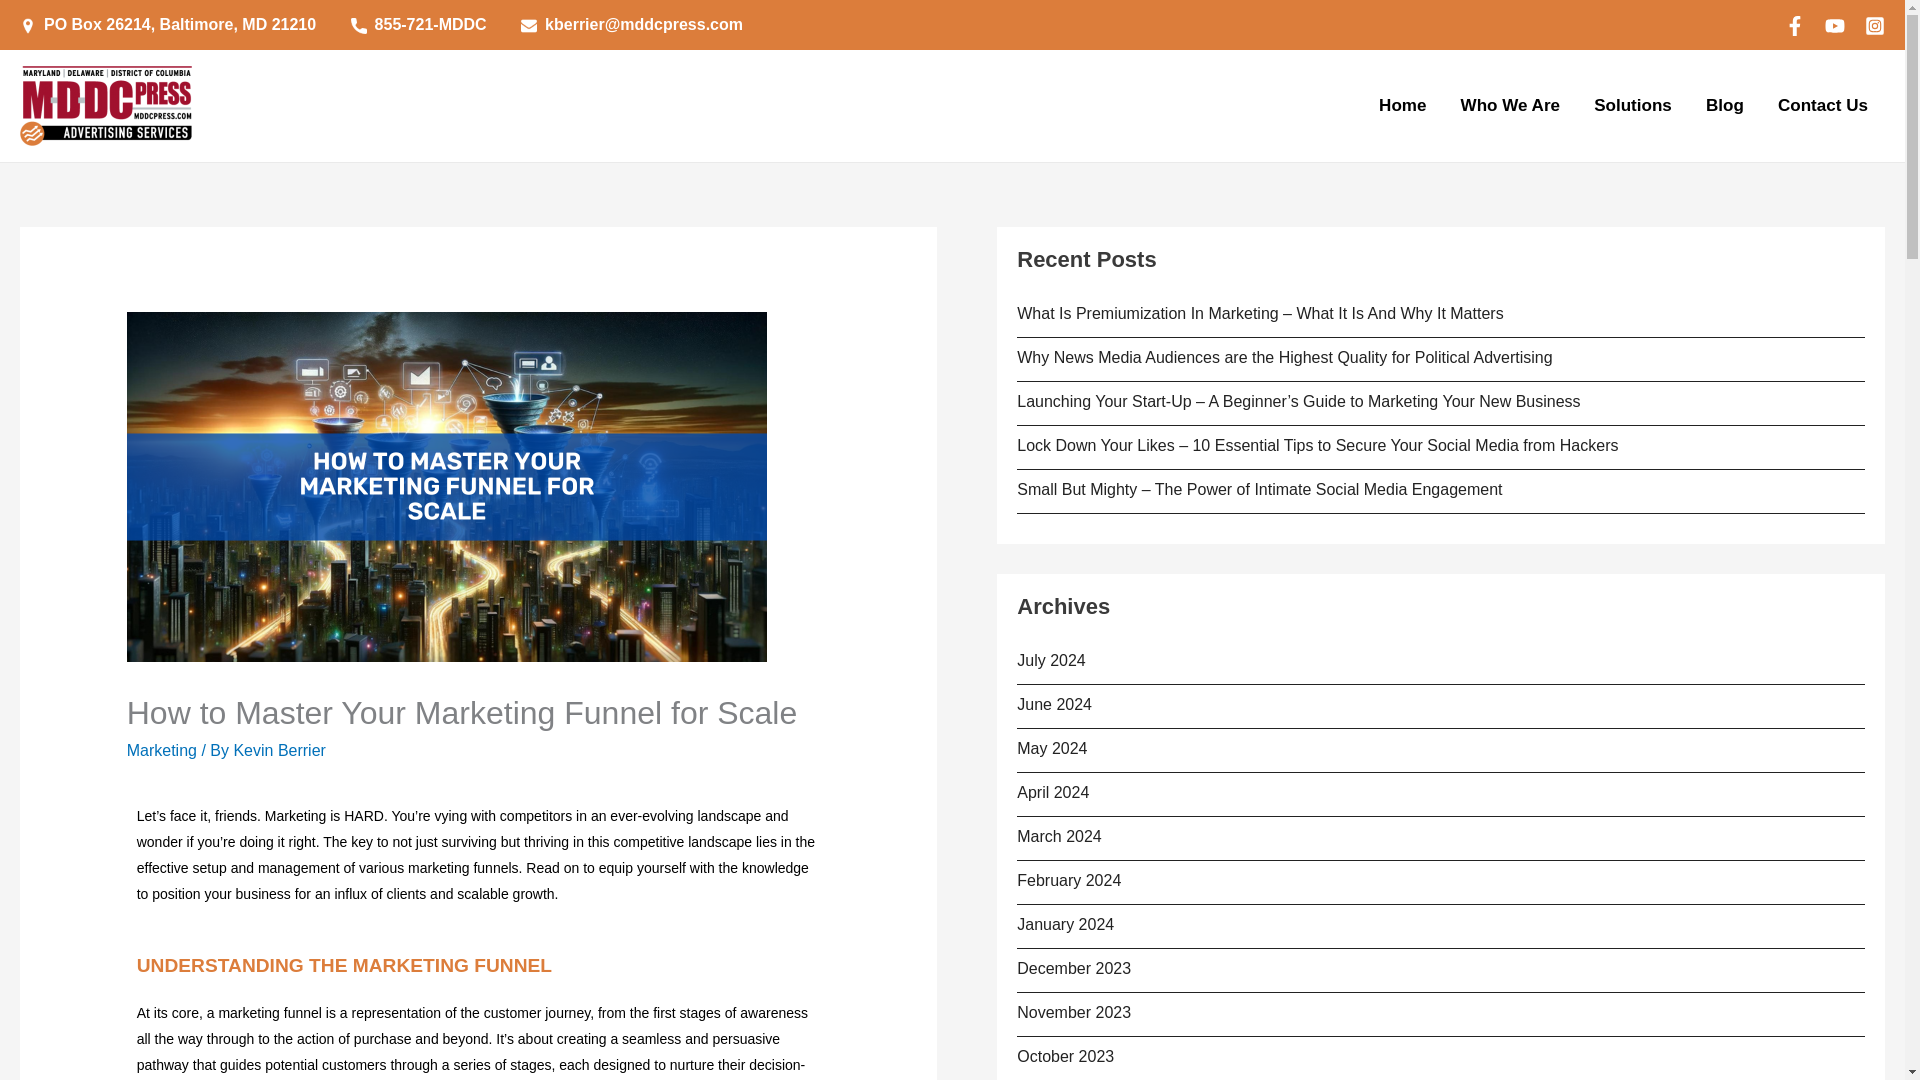 This screenshot has width=1920, height=1080. Describe the element at coordinates (1065, 924) in the screenshot. I see `January 2024` at that location.